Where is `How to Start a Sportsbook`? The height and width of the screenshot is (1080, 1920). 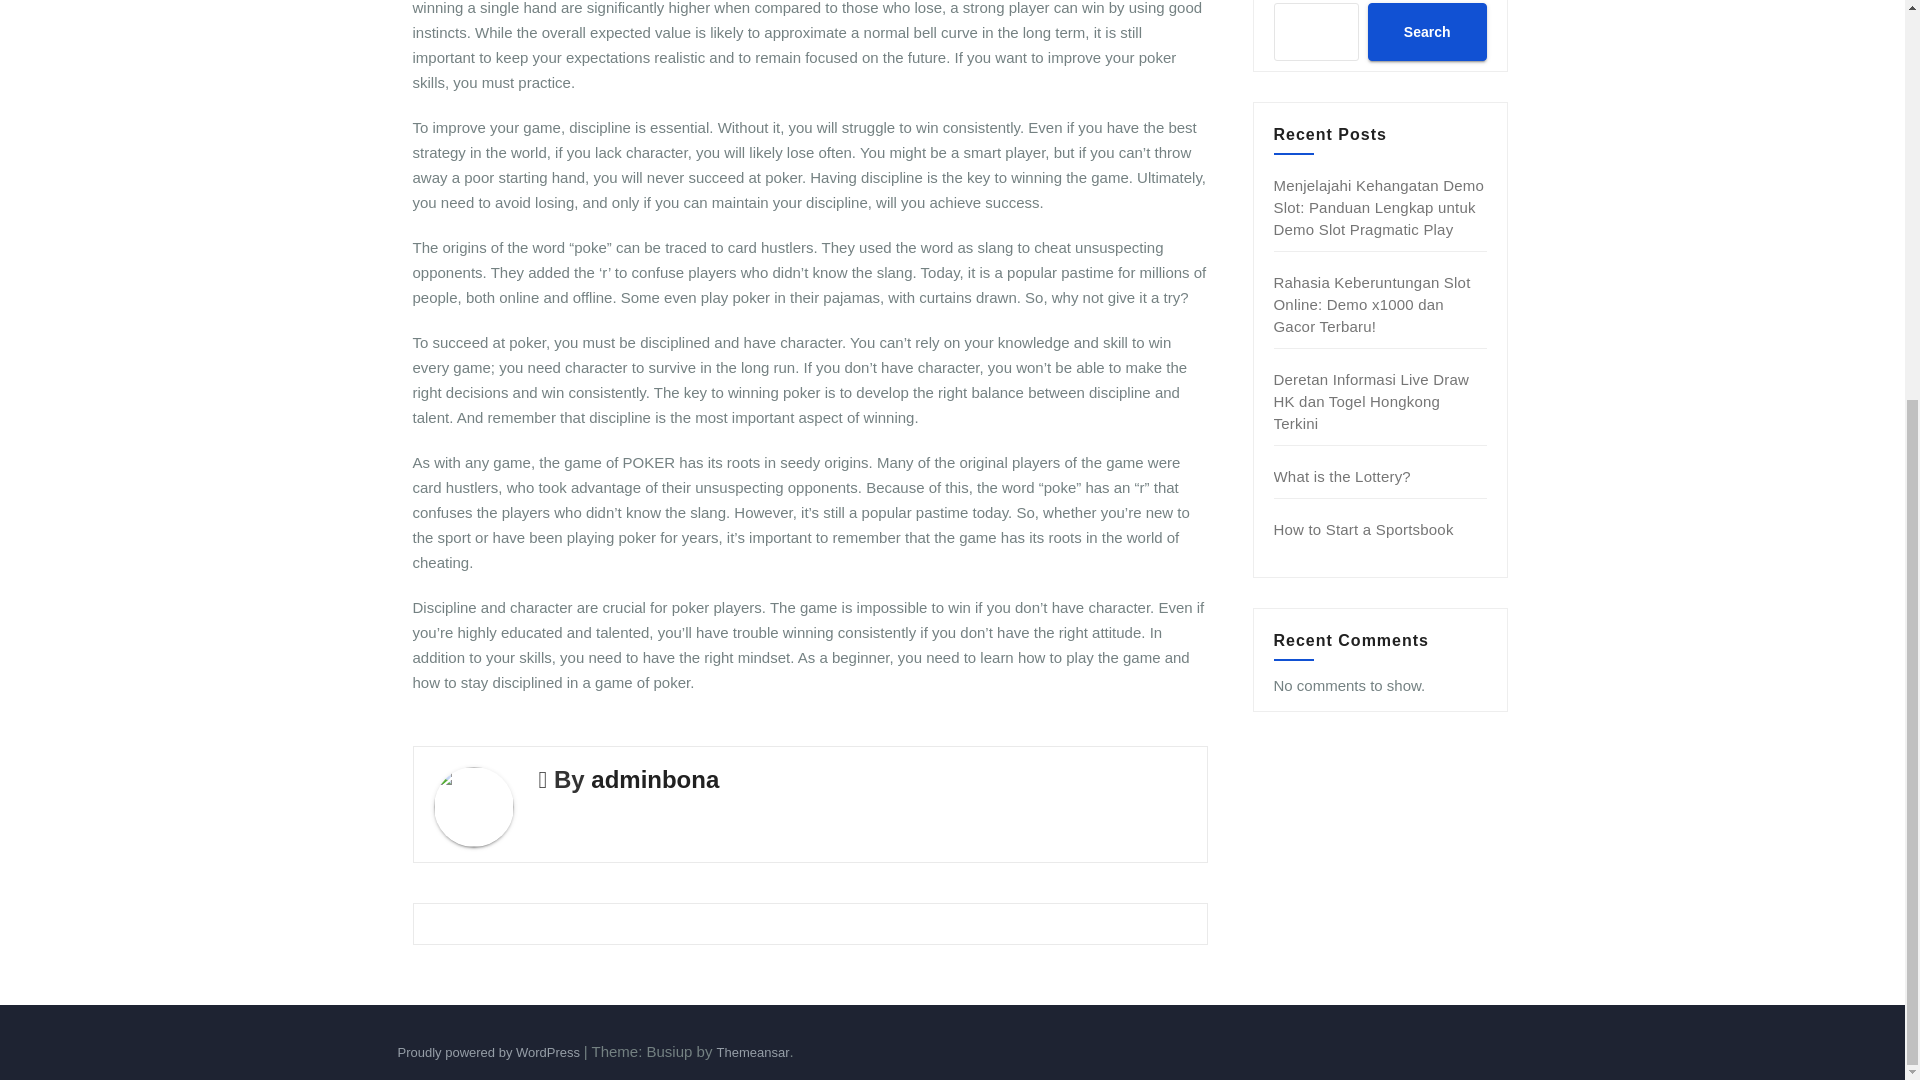 How to Start a Sportsbook is located at coordinates (1364, 528).